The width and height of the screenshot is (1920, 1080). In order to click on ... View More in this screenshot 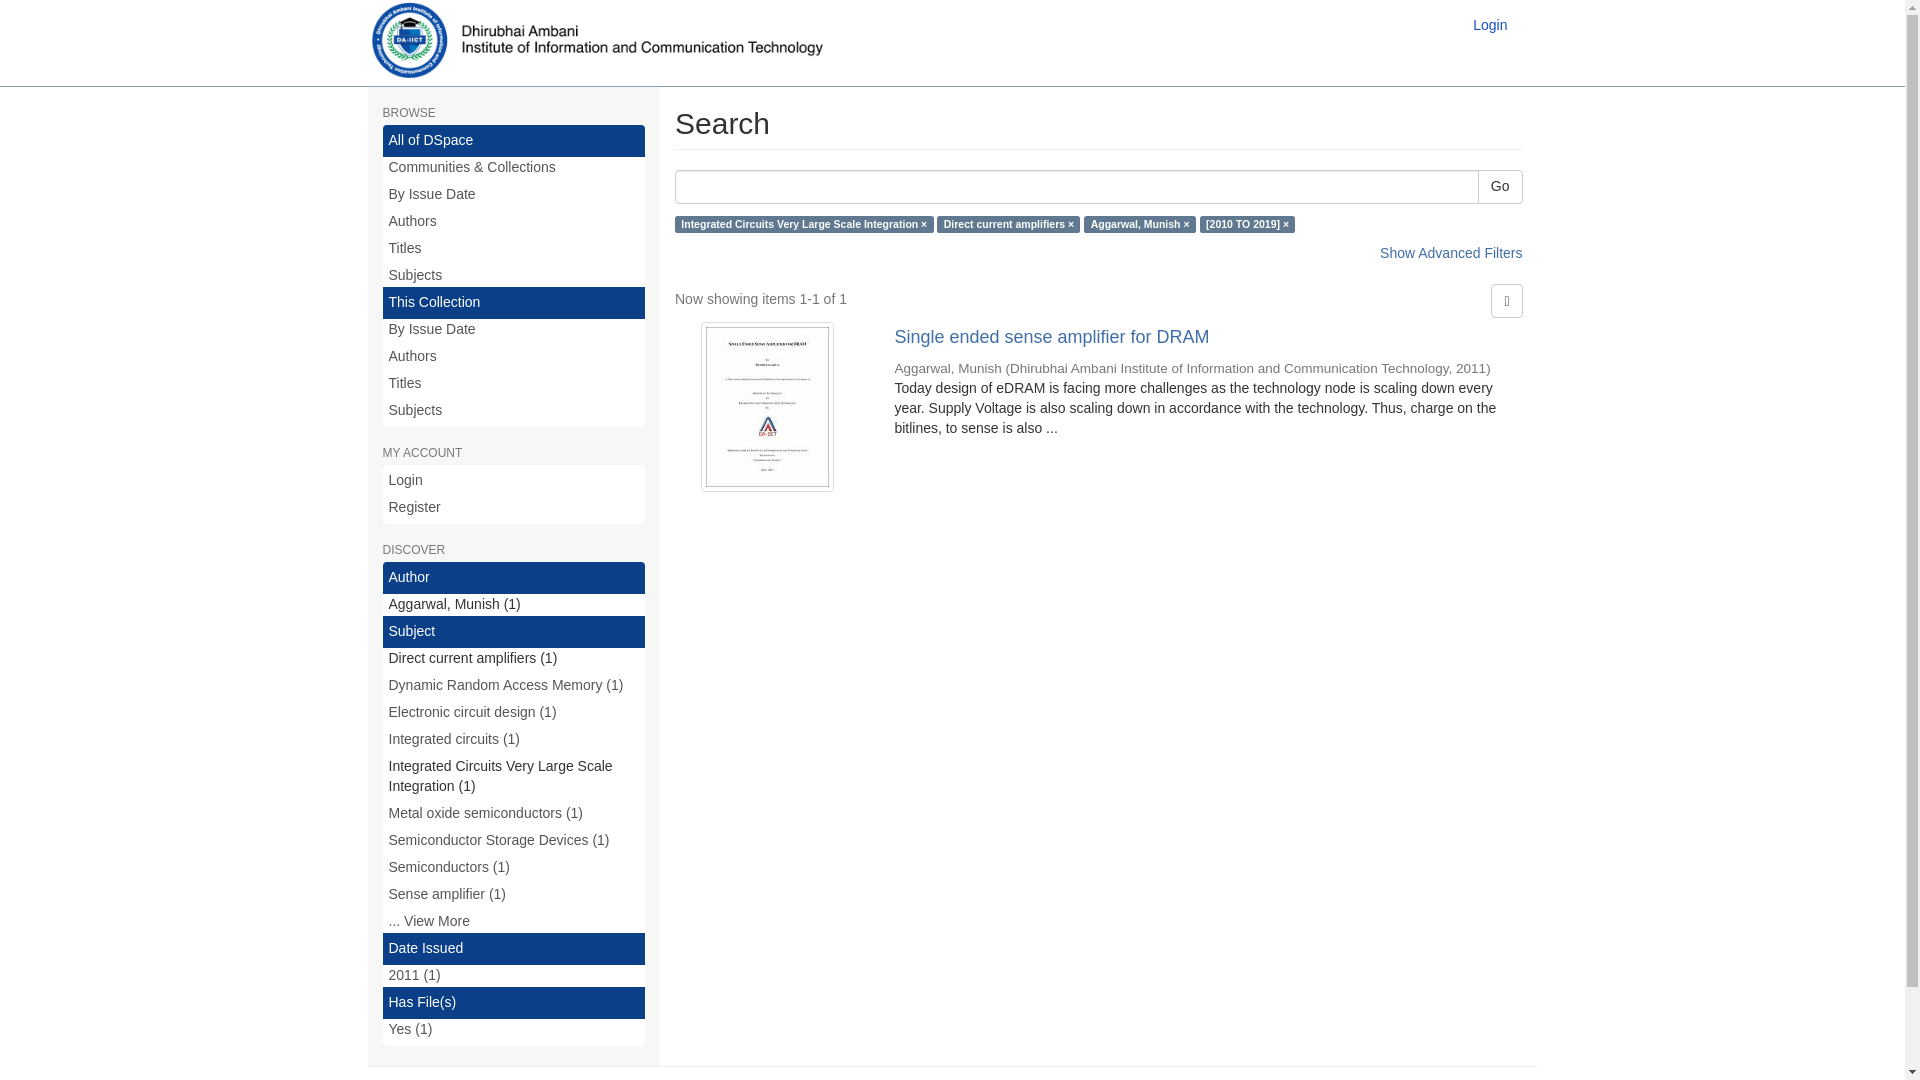, I will do `click(514, 922)`.